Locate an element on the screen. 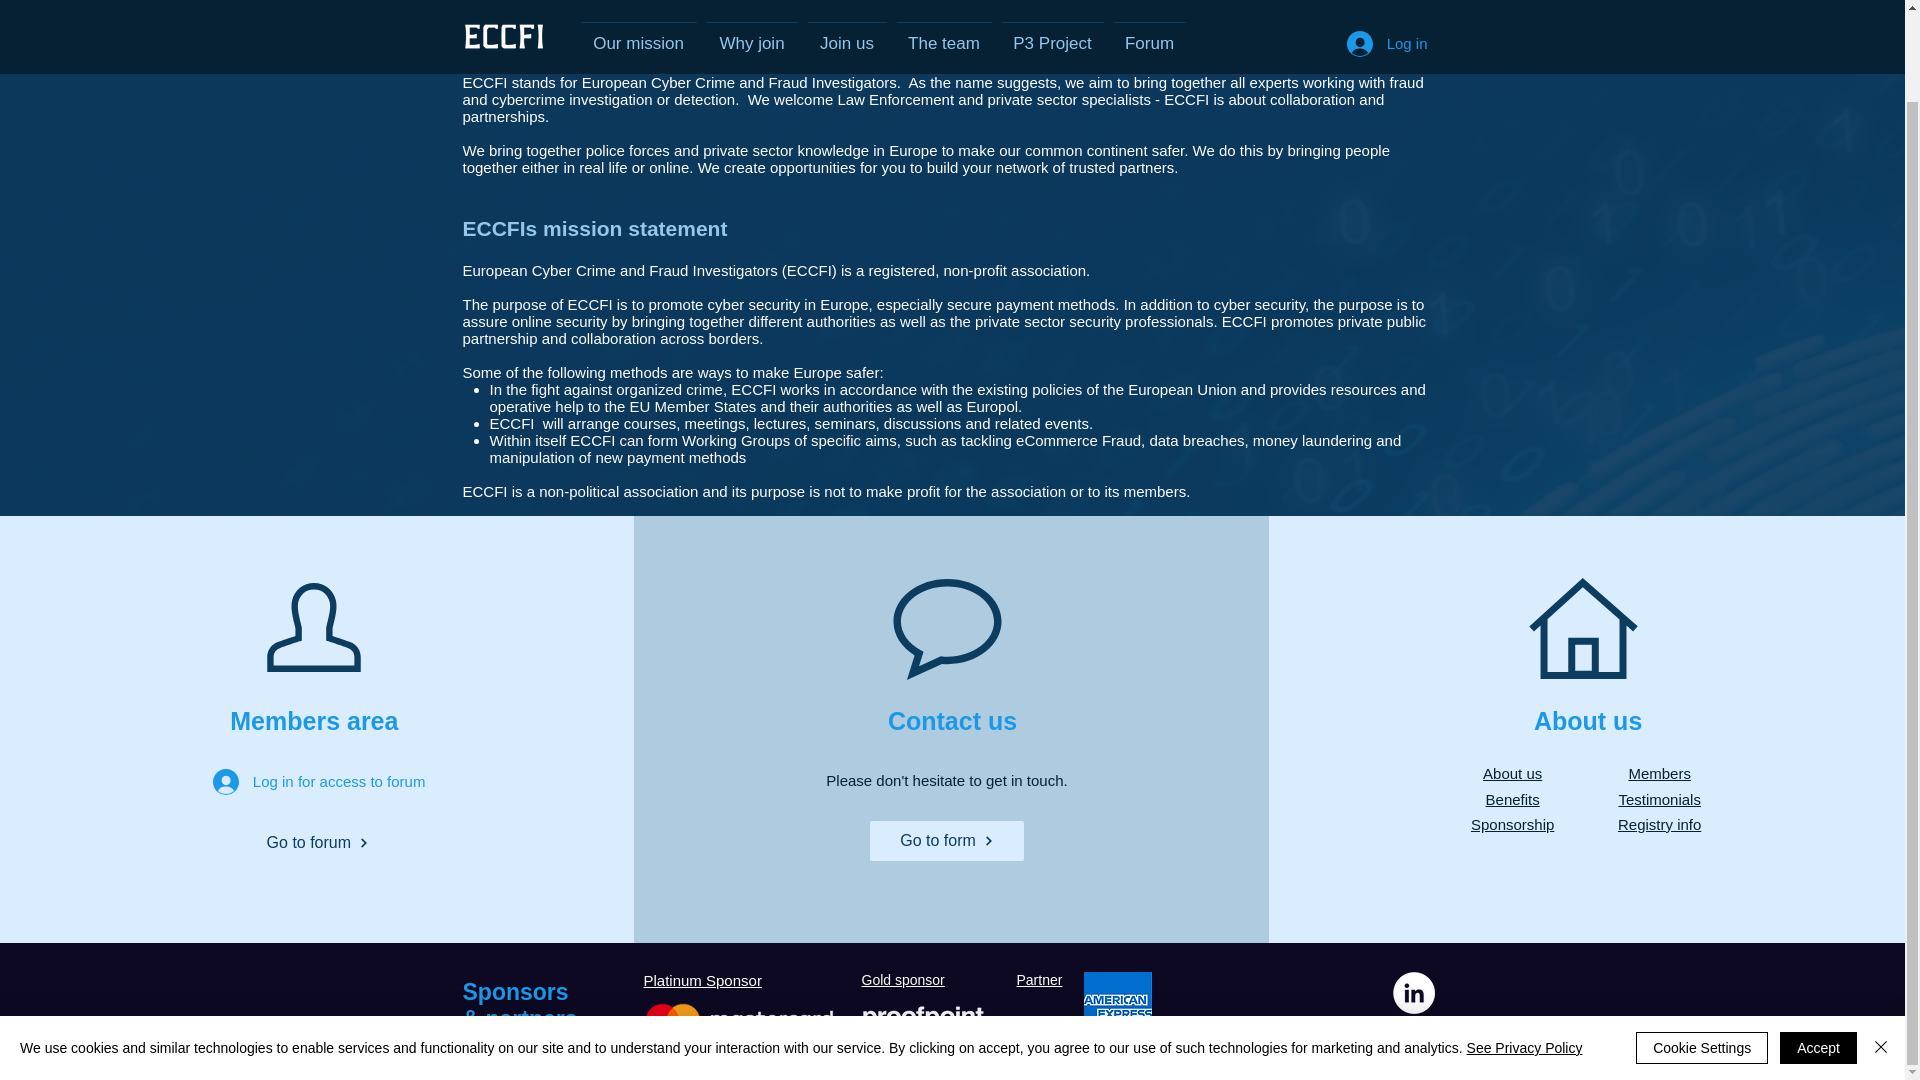 This screenshot has height=1080, width=1920. See Privacy Policy is located at coordinates (1524, 949).